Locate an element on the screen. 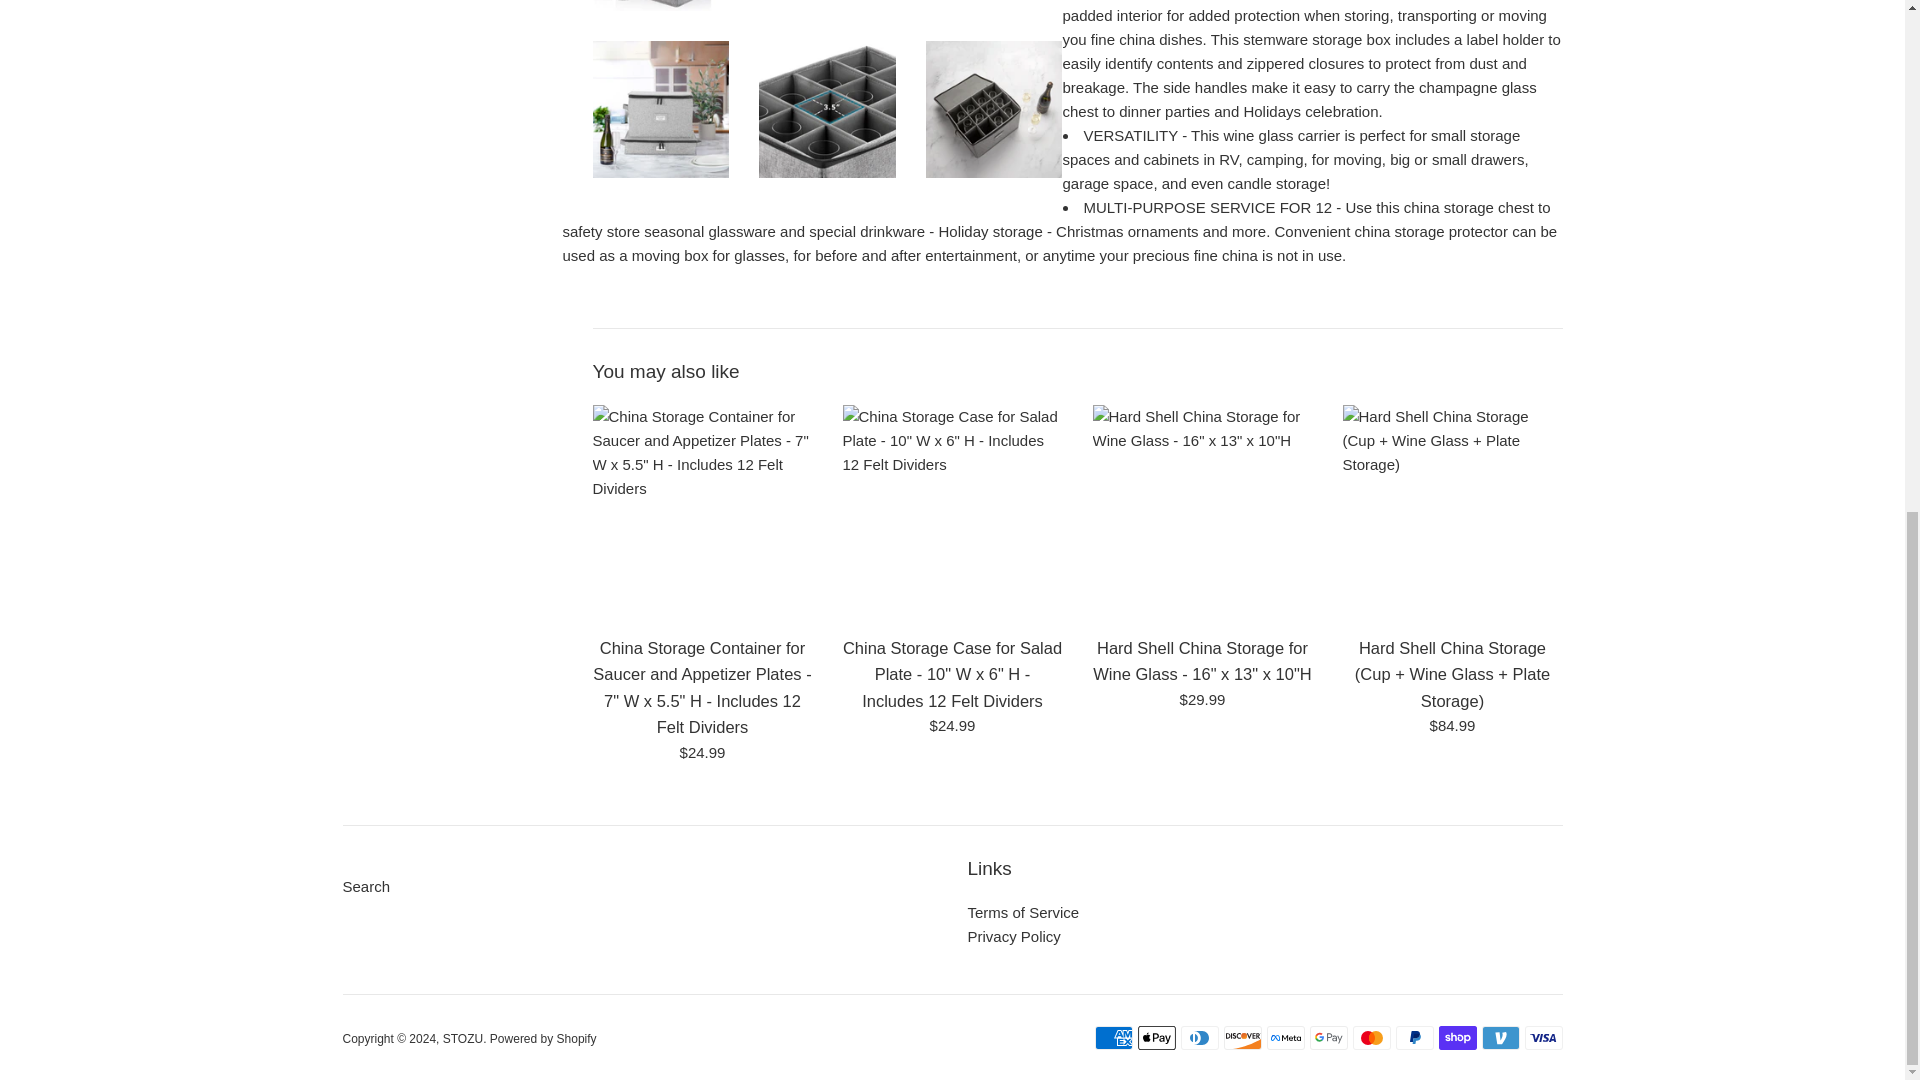  Visa is located at coordinates (1543, 1038).